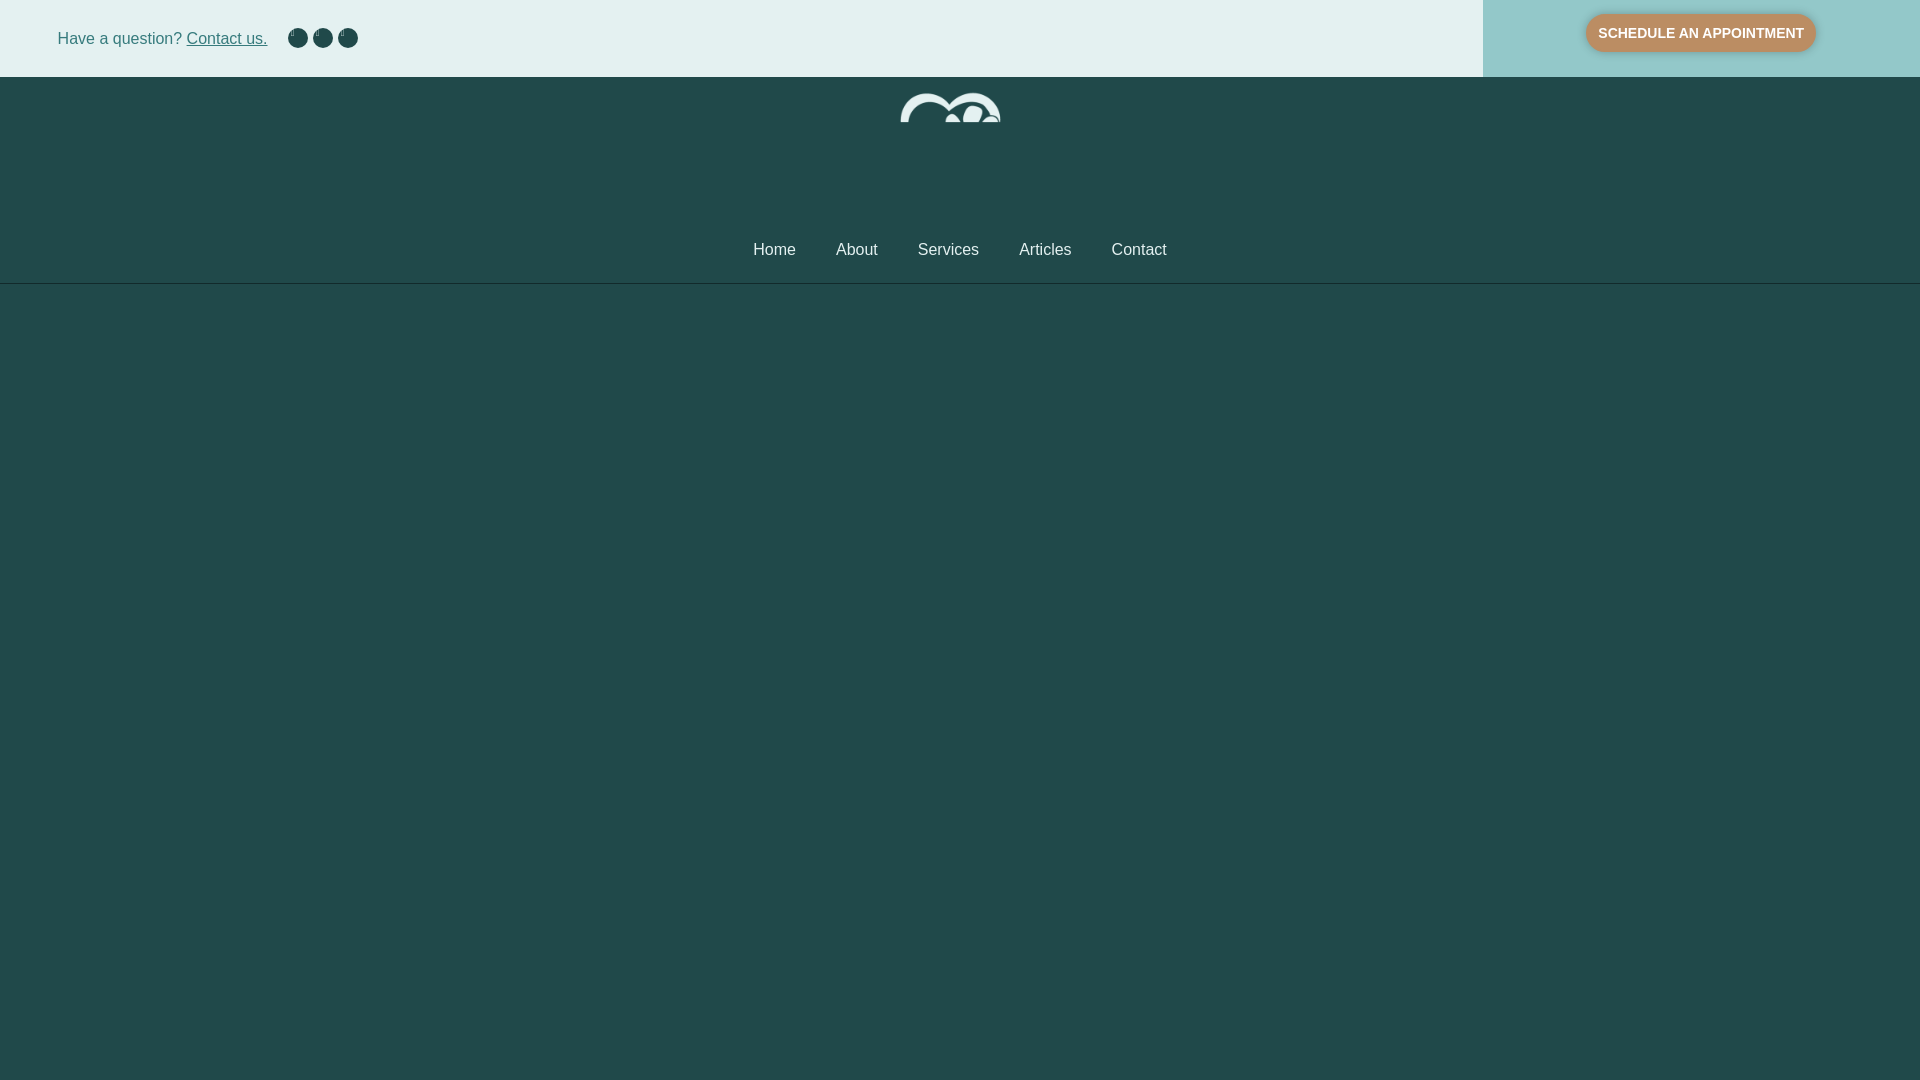 The height and width of the screenshot is (1080, 1920). What do you see at coordinates (1044, 250) in the screenshot?
I see `Articles` at bounding box center [1044, 250].